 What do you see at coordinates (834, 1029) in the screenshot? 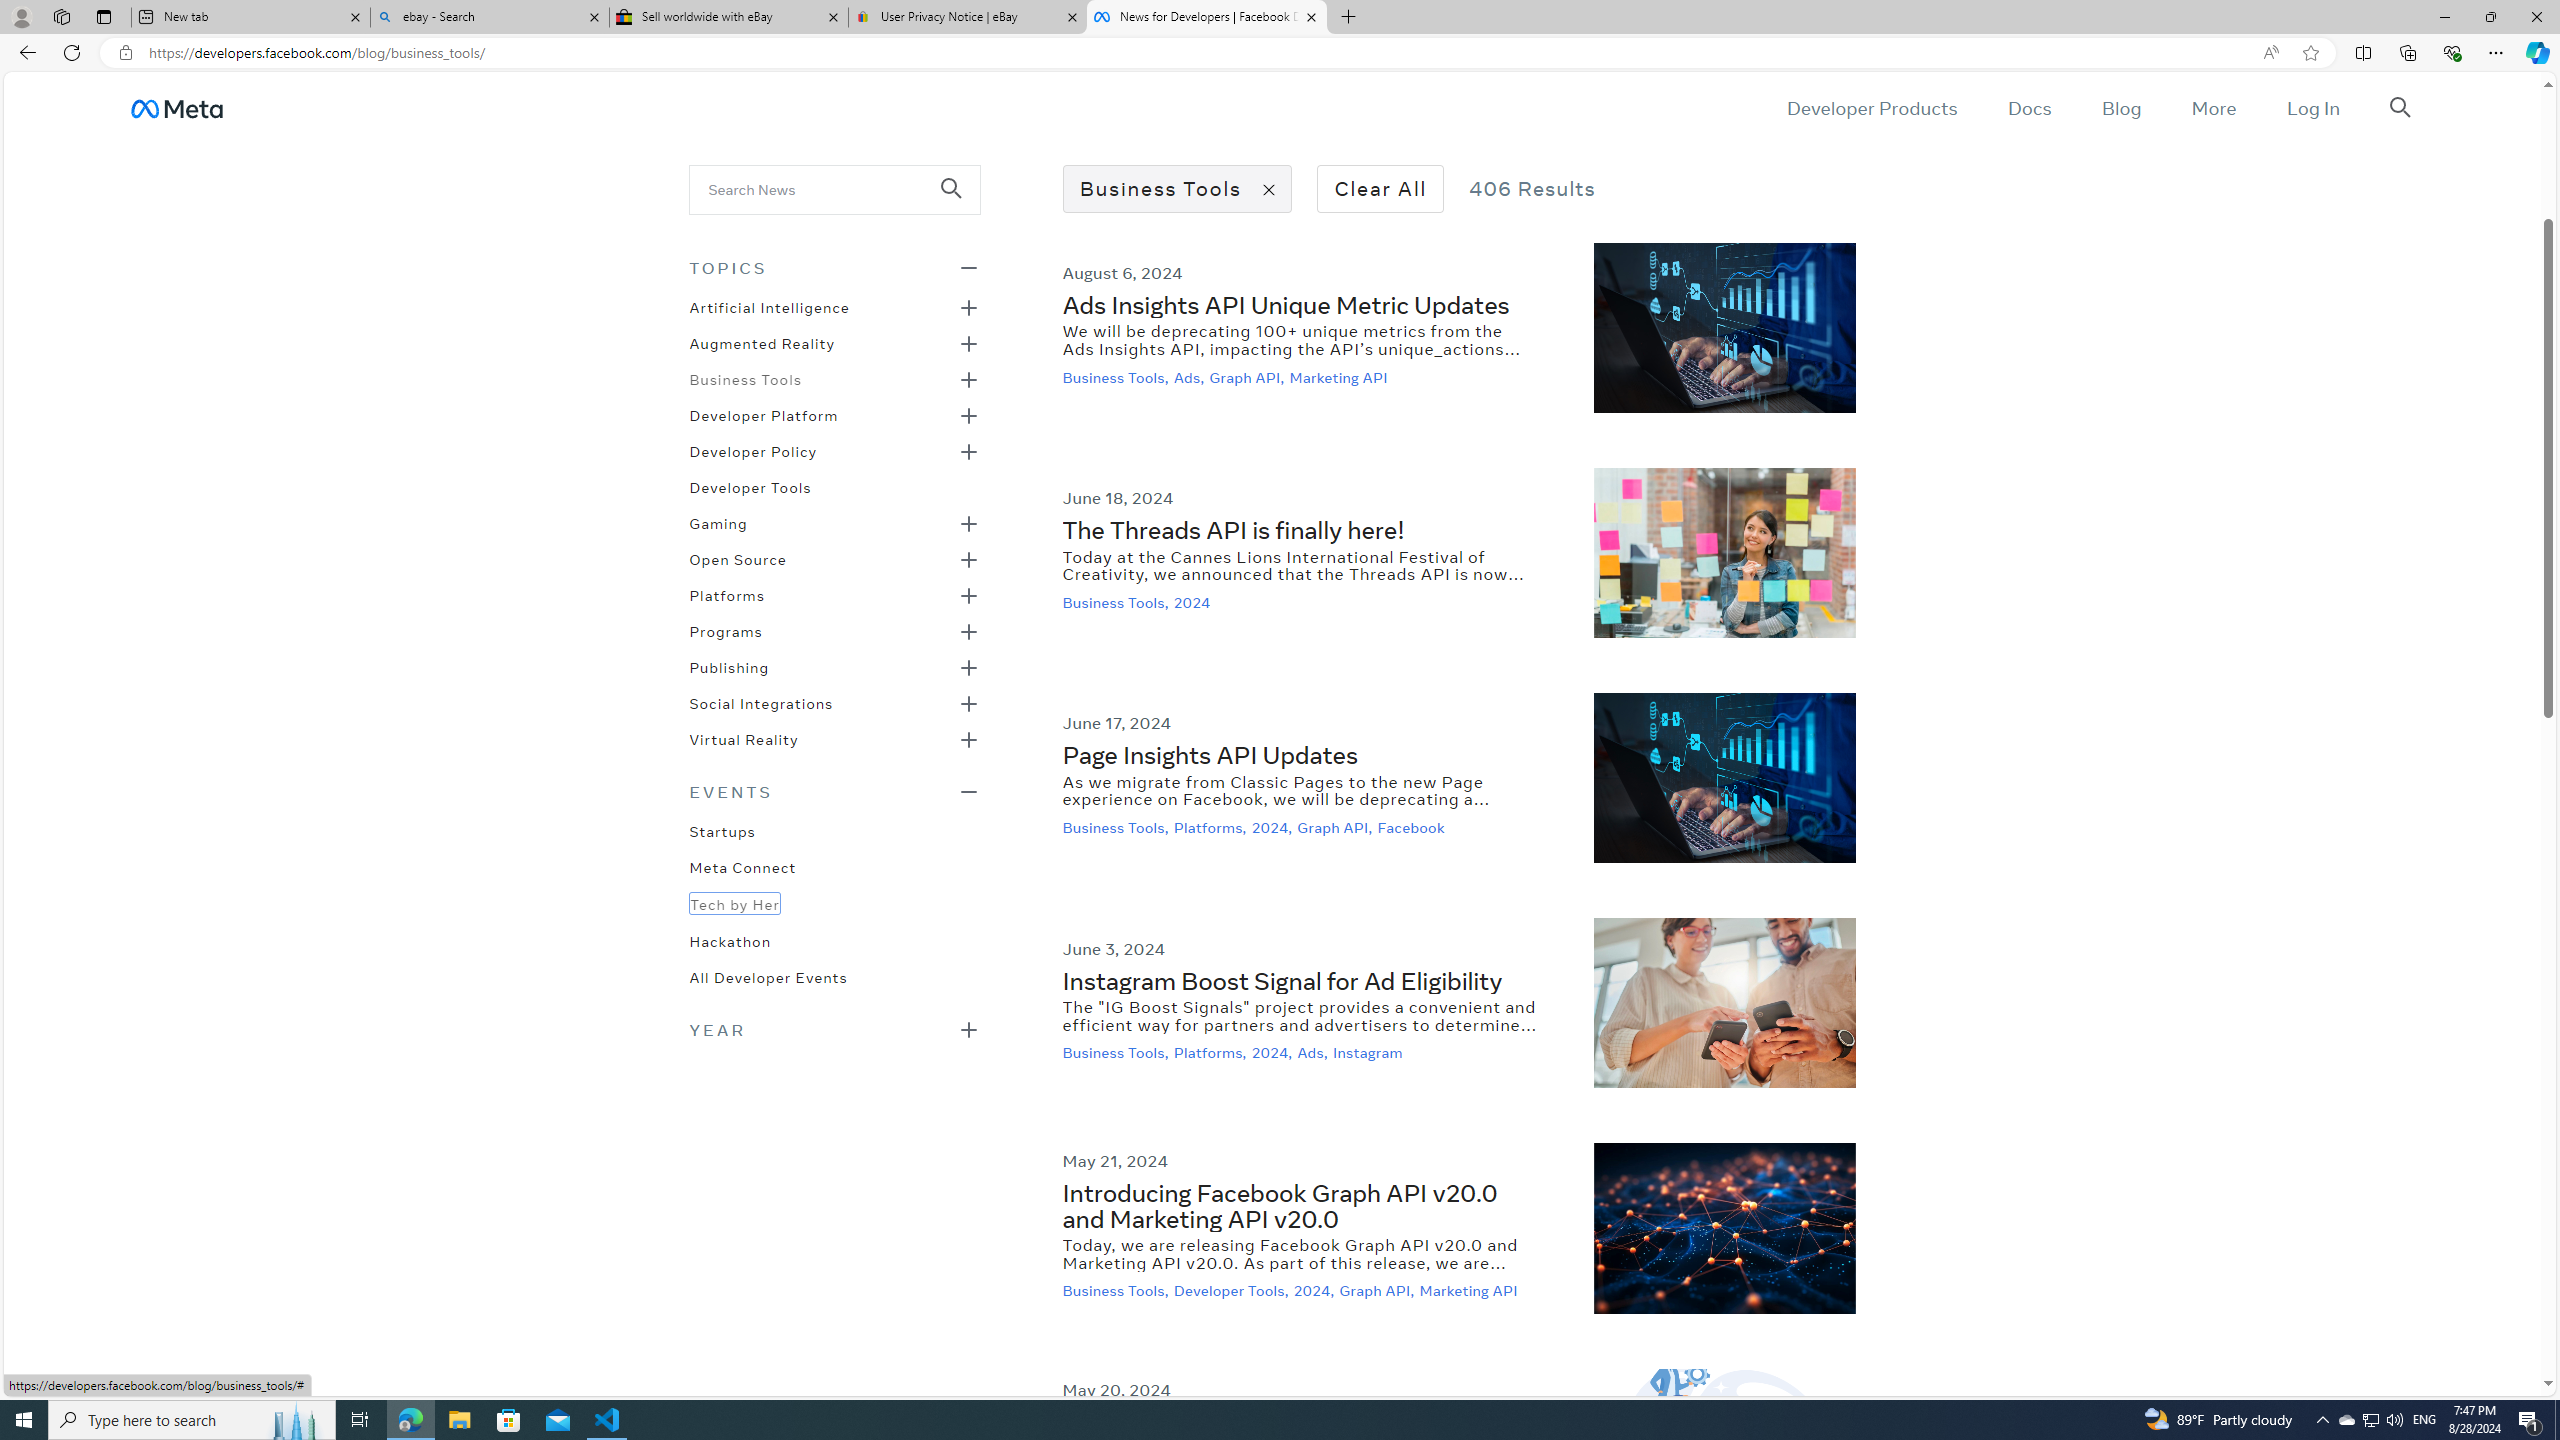
I see `Class: _9890 _98ez` at bounding box center [834, 1029].